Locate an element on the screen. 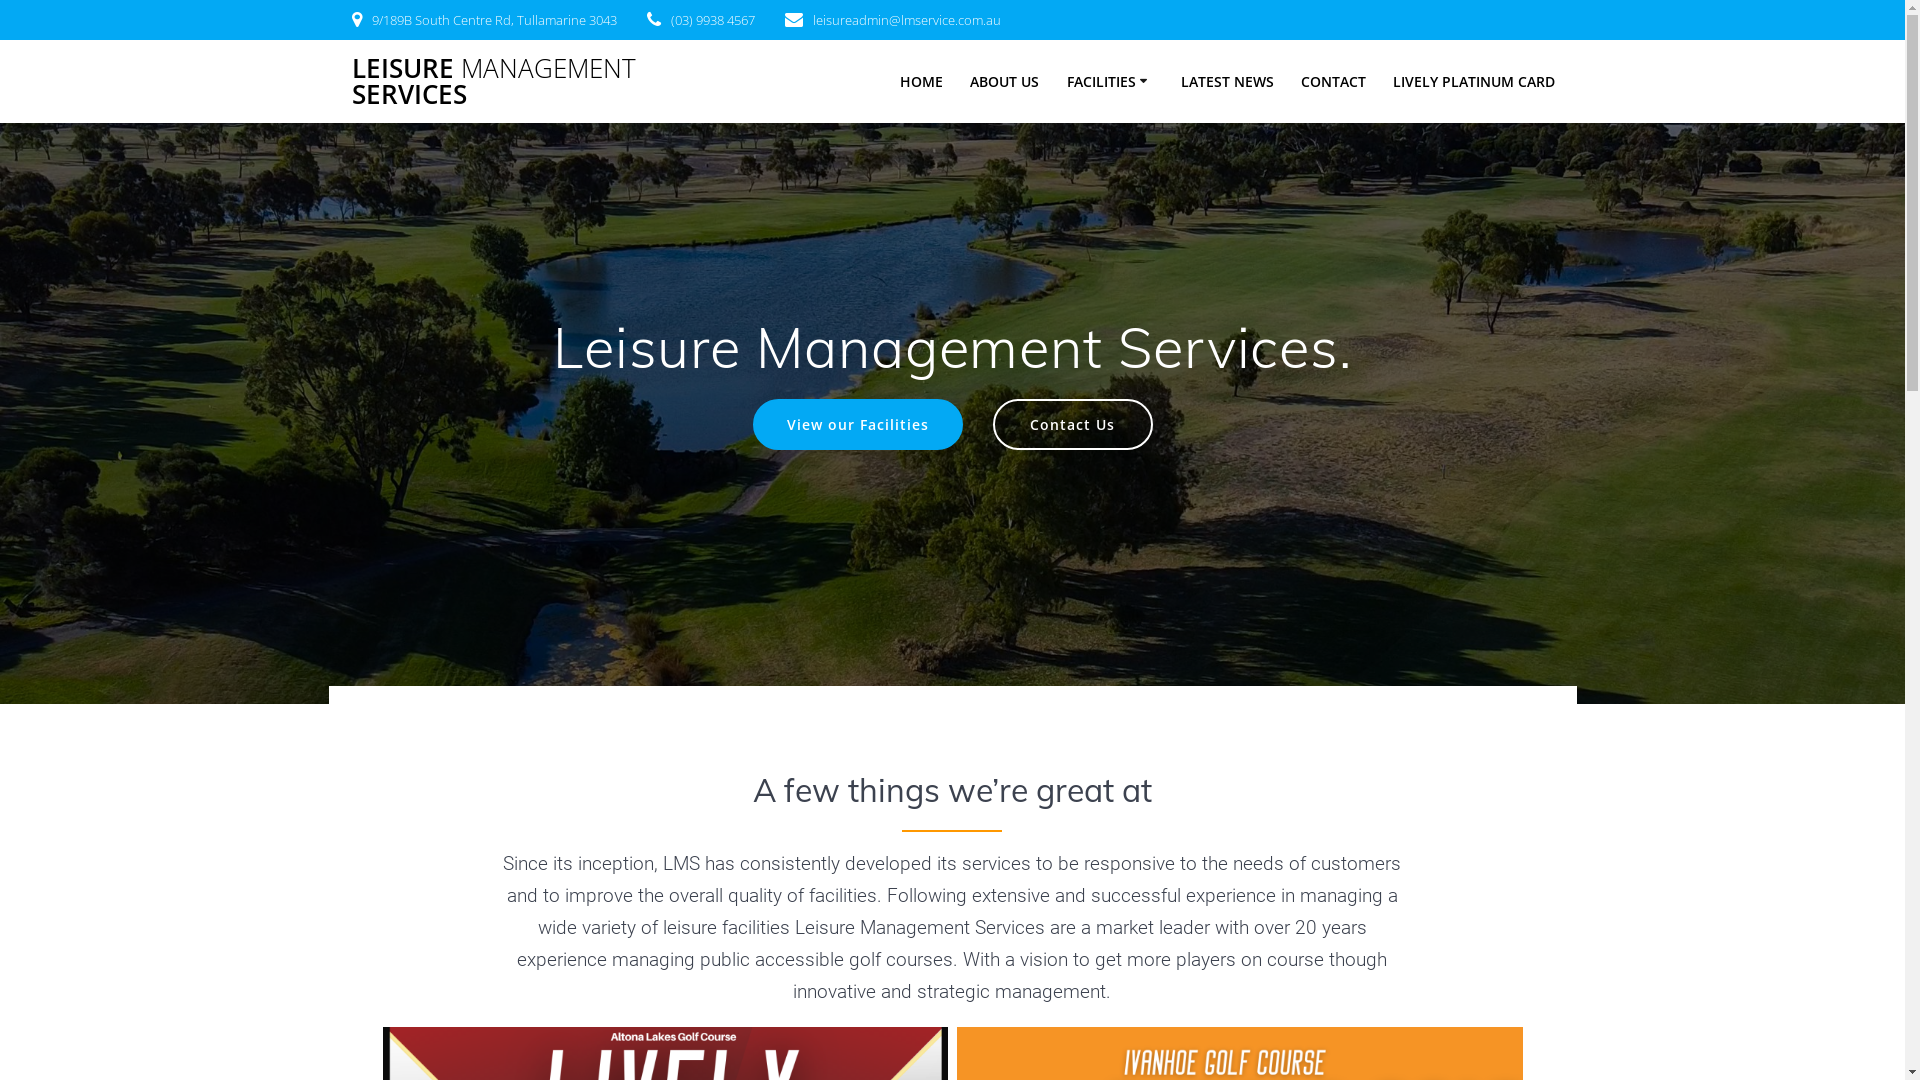 The height and width of the screenshot is (1080, 1920). LATEST NEWS is located at coordinates (1228, 82).